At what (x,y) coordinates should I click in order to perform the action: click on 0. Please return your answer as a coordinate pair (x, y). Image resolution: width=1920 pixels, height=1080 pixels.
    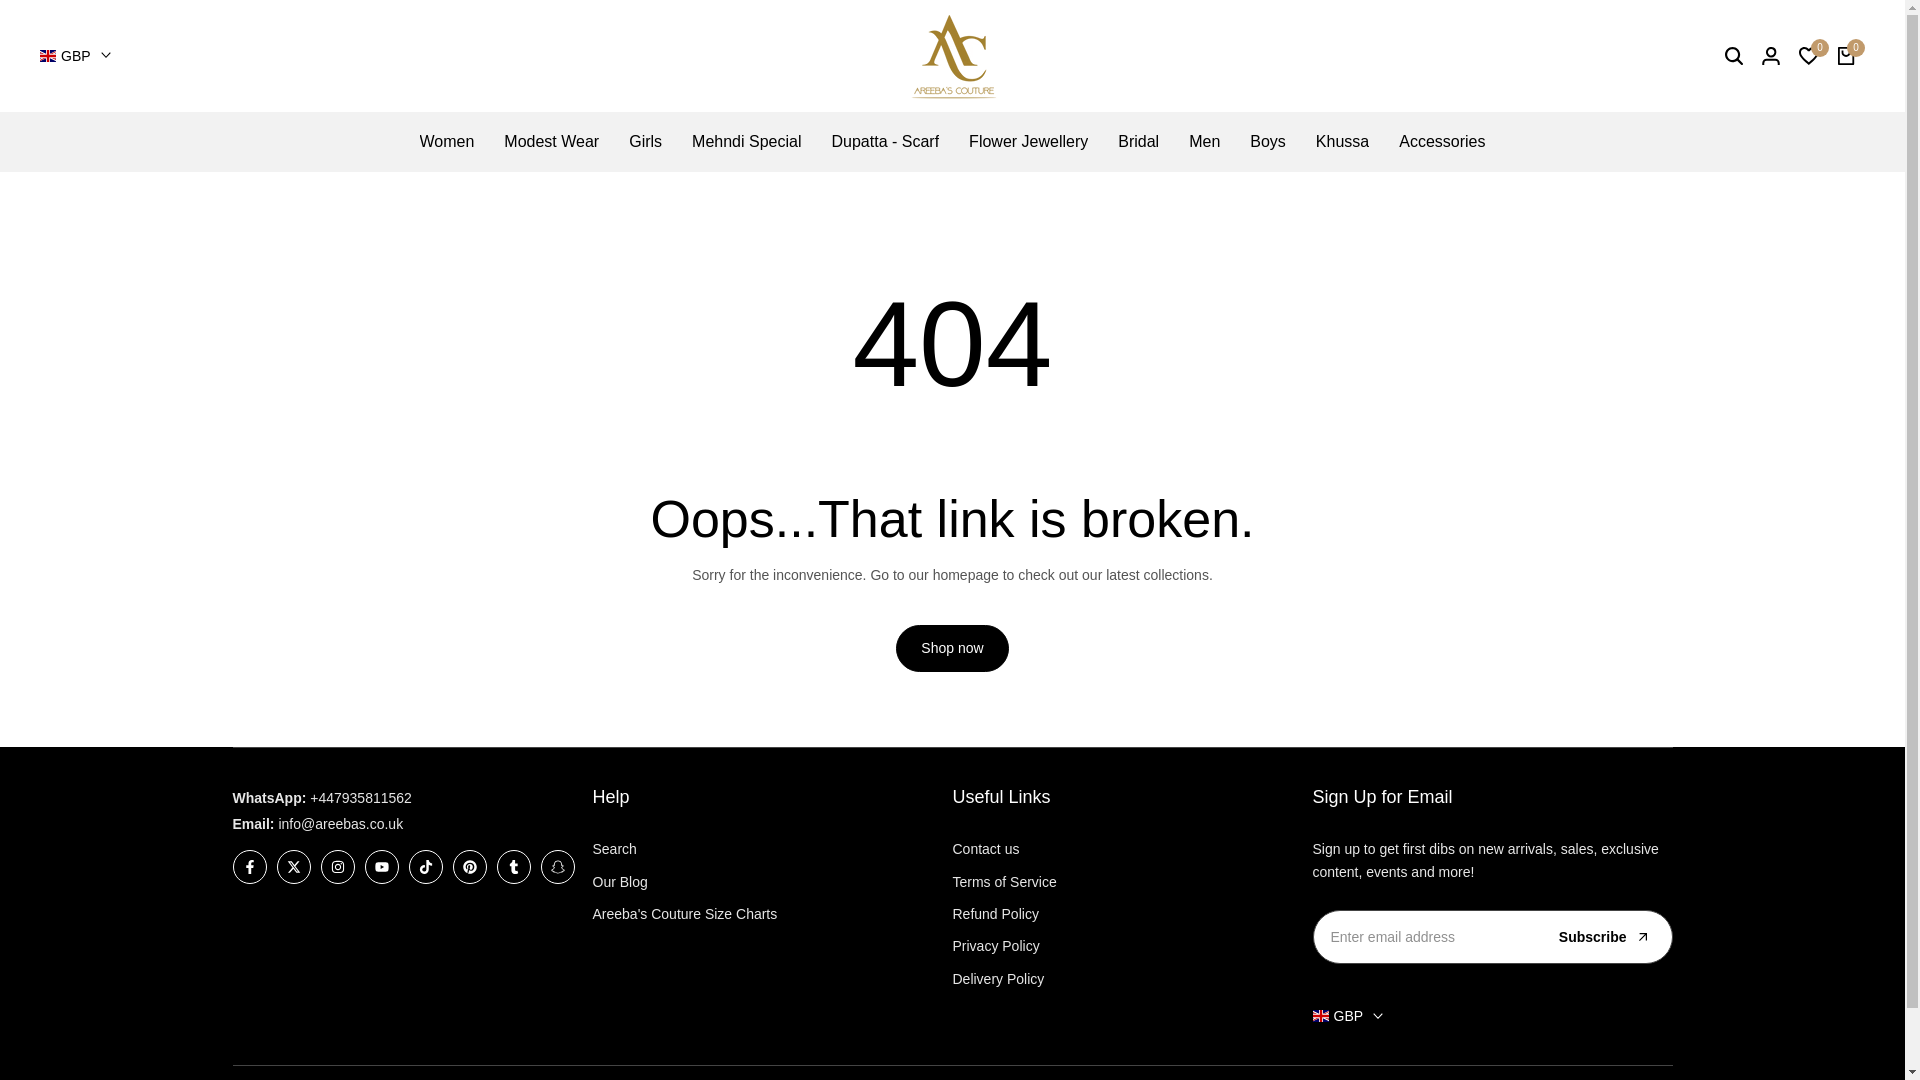
    Looking at the image, I should click on (1808, 56).